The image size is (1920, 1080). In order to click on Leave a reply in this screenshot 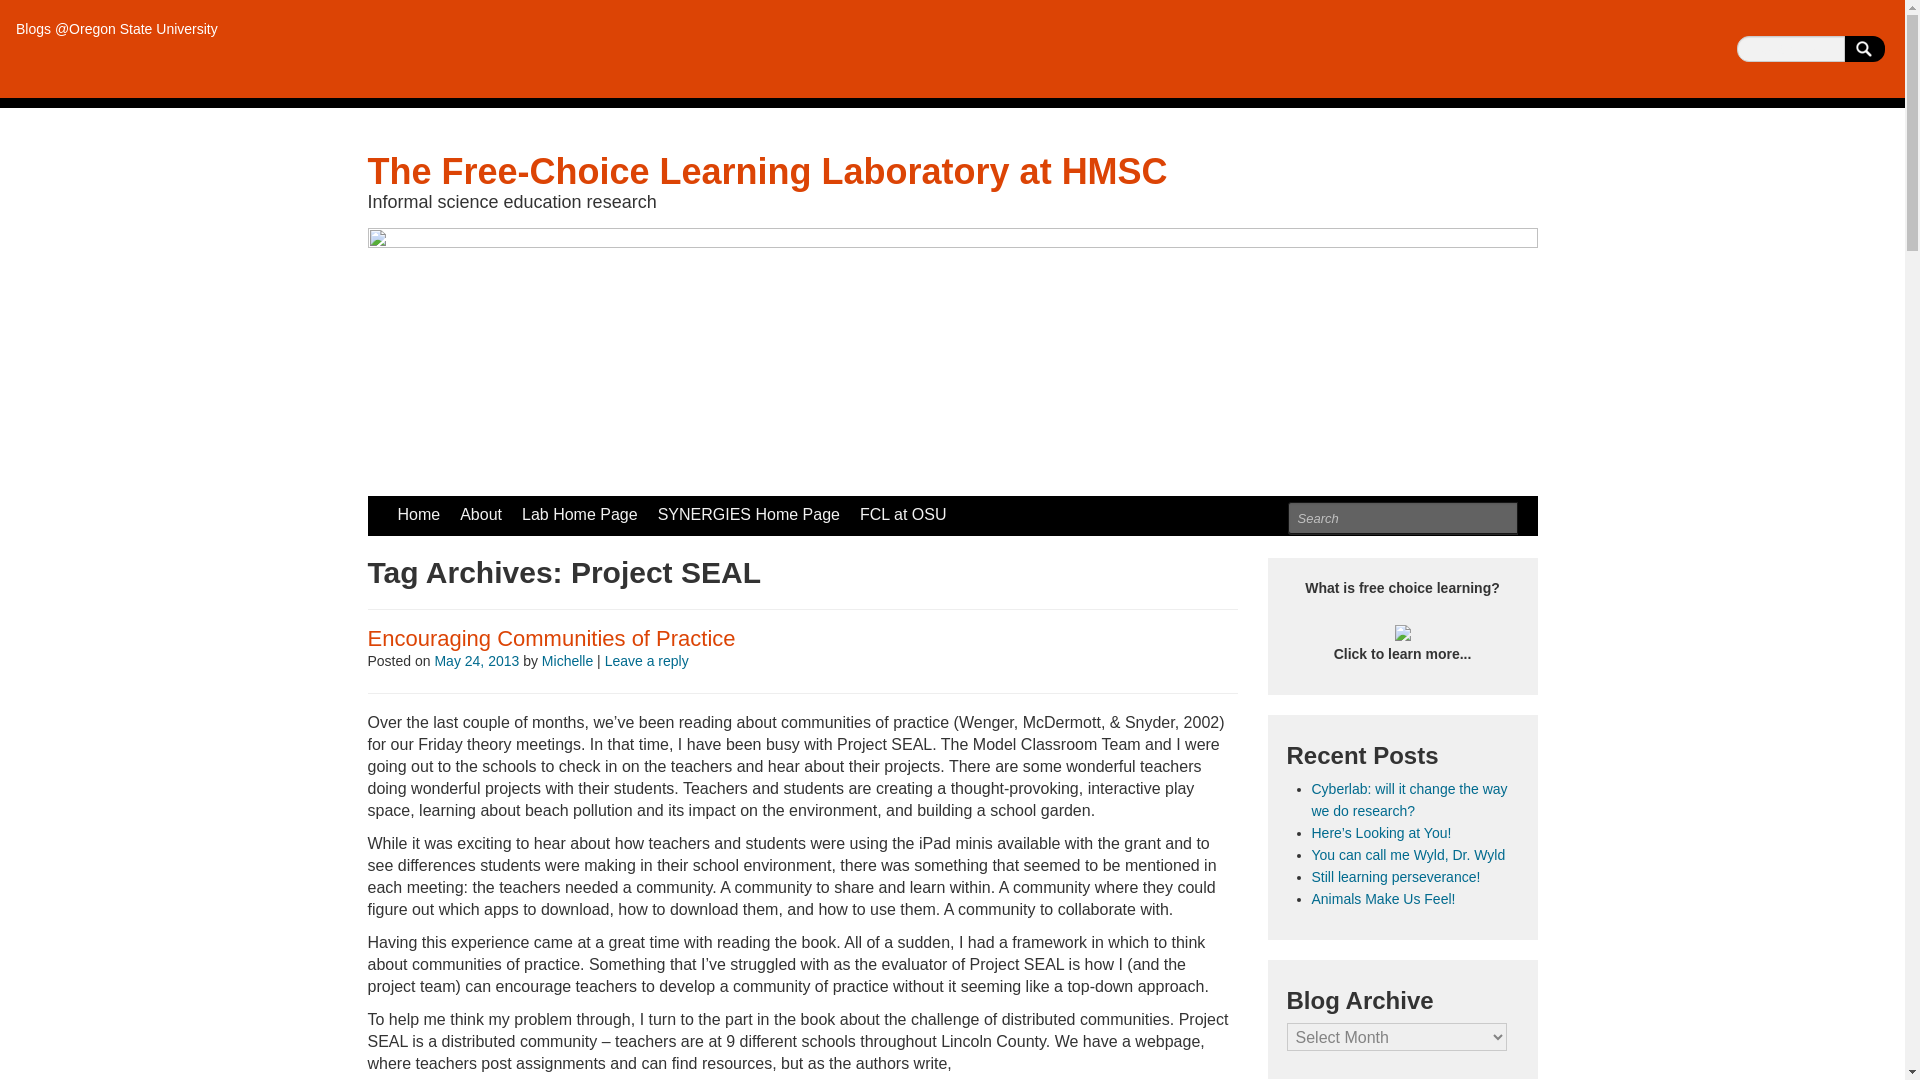, I will do `click(646, 660)`.